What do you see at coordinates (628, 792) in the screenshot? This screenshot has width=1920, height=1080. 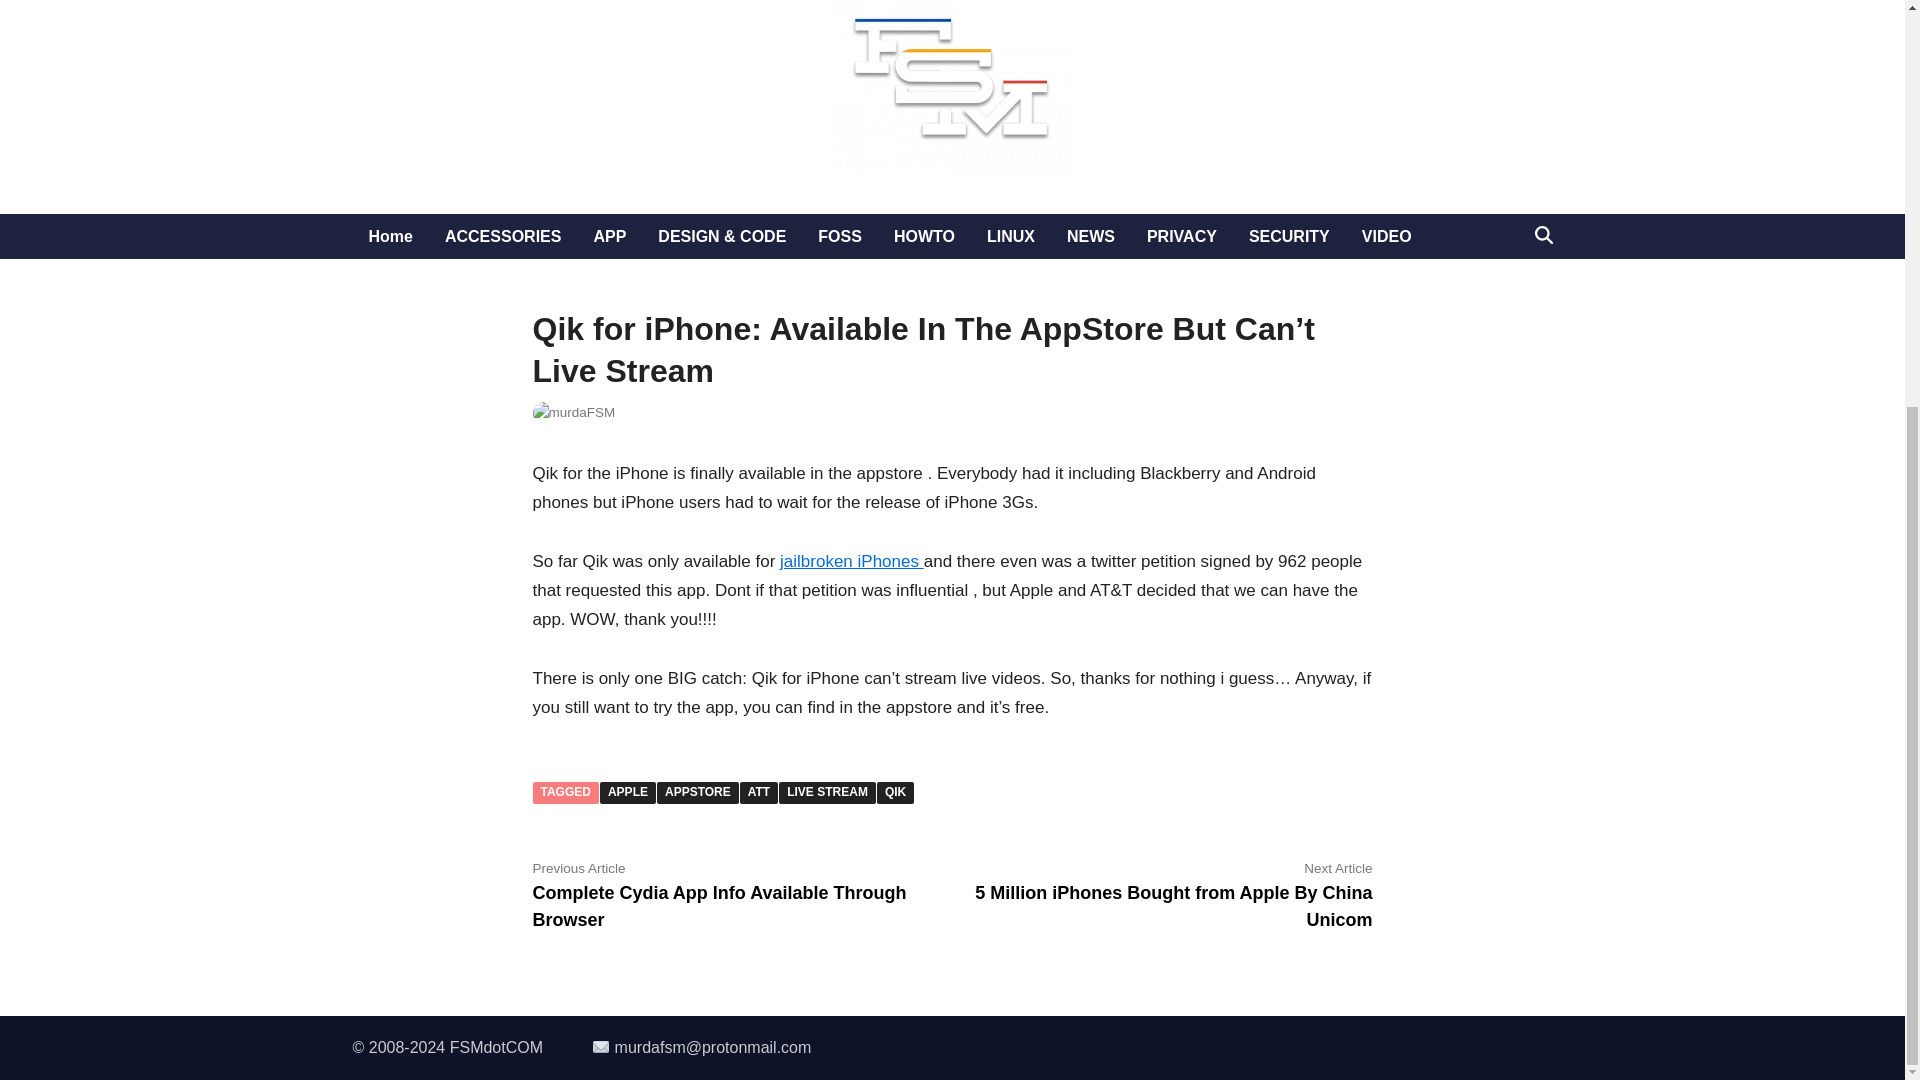 I see `APPLE` at bounding box center [628, 792].